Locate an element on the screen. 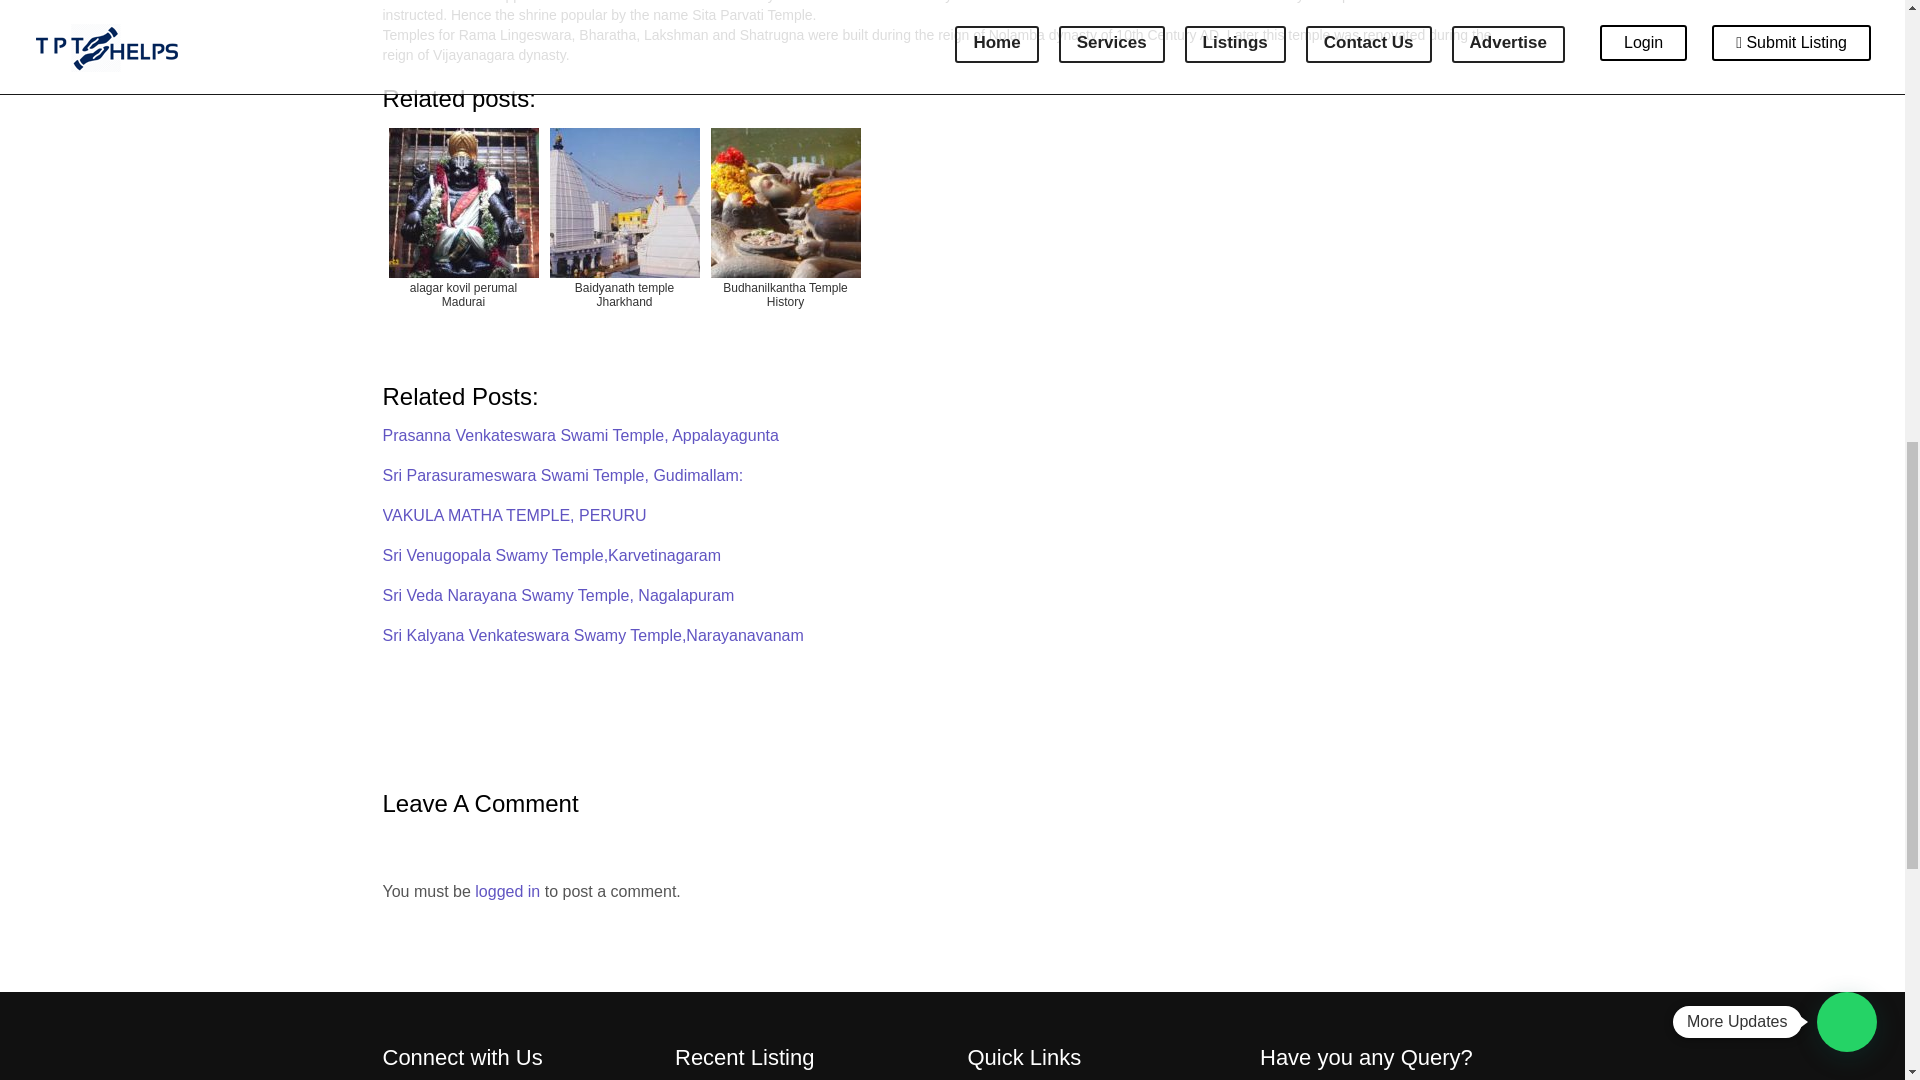 Image resolution: width=1920 pixels, height=1080 pixels. Sri Veda Narayana Swamy Temple, Nagalapuram is located at coordinates (558, 595).